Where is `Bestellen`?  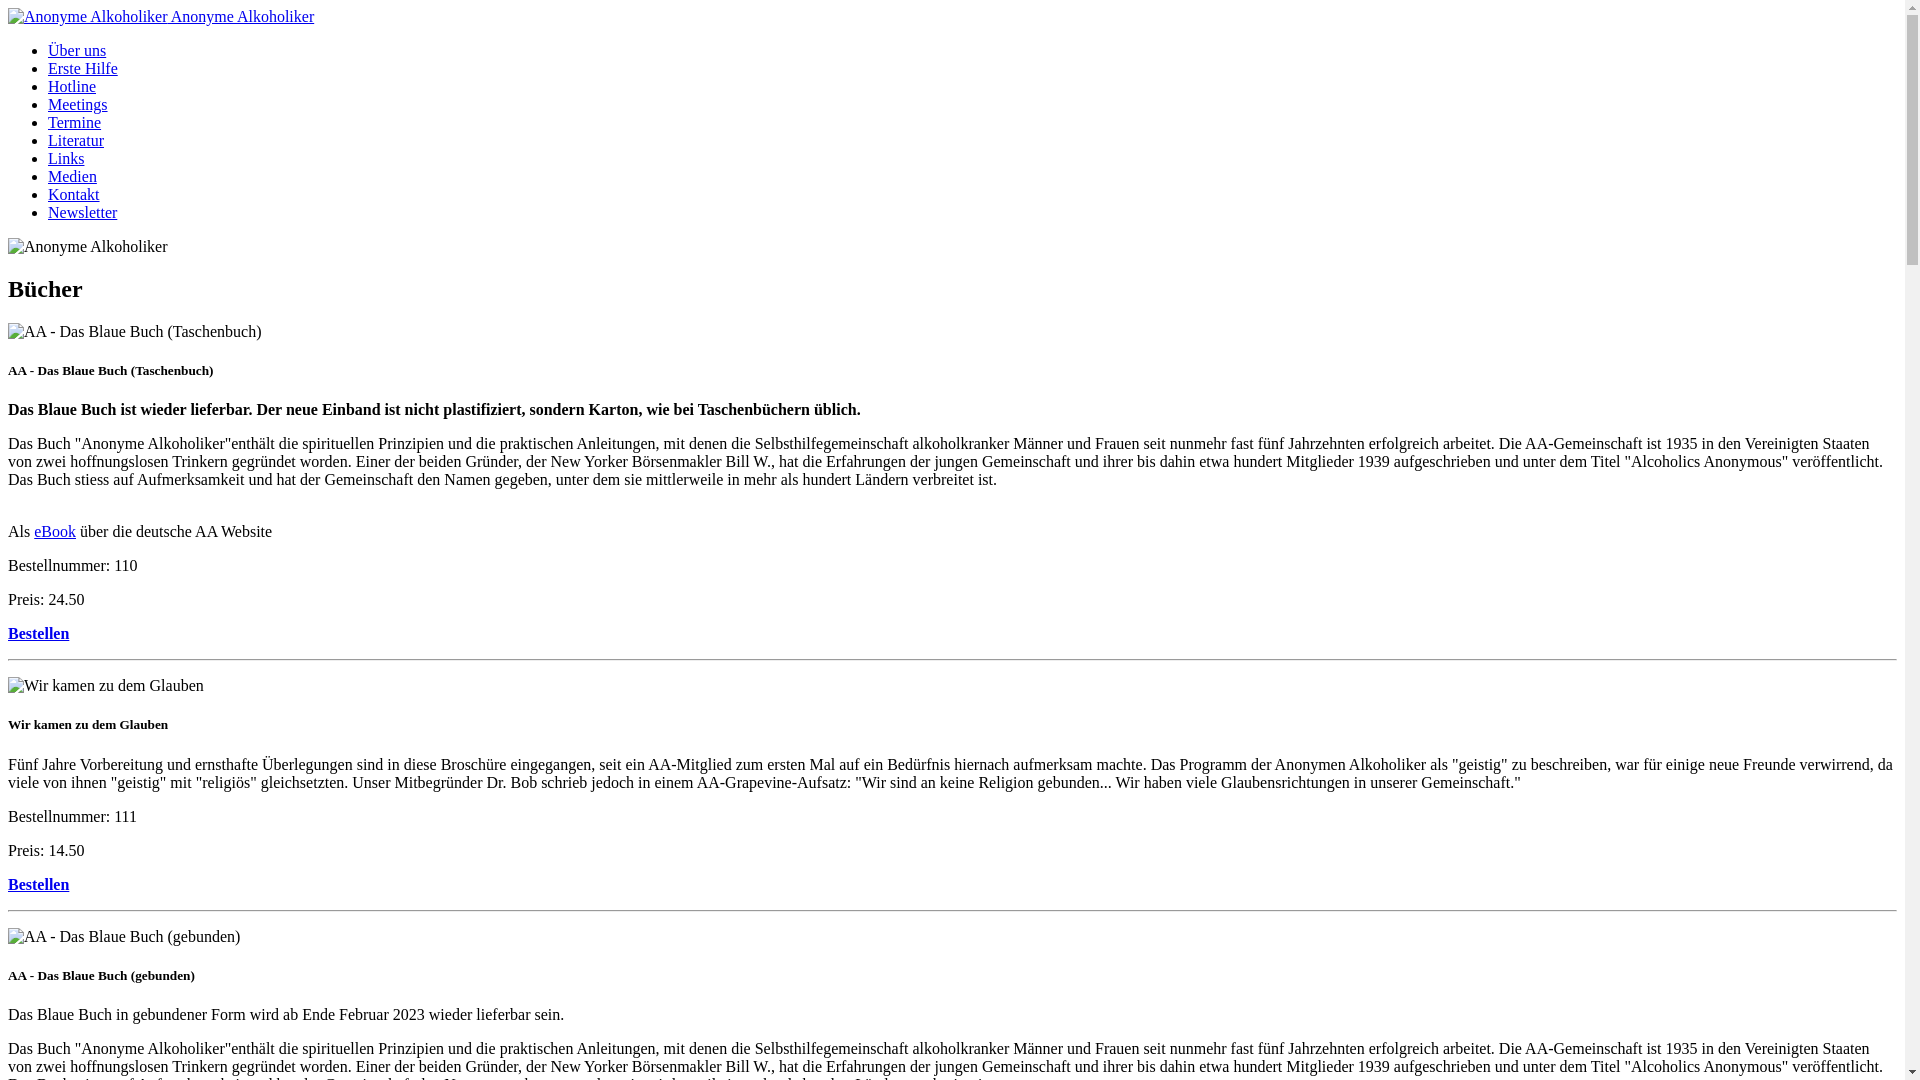
Bestellen is located at coordinates (38, 634).